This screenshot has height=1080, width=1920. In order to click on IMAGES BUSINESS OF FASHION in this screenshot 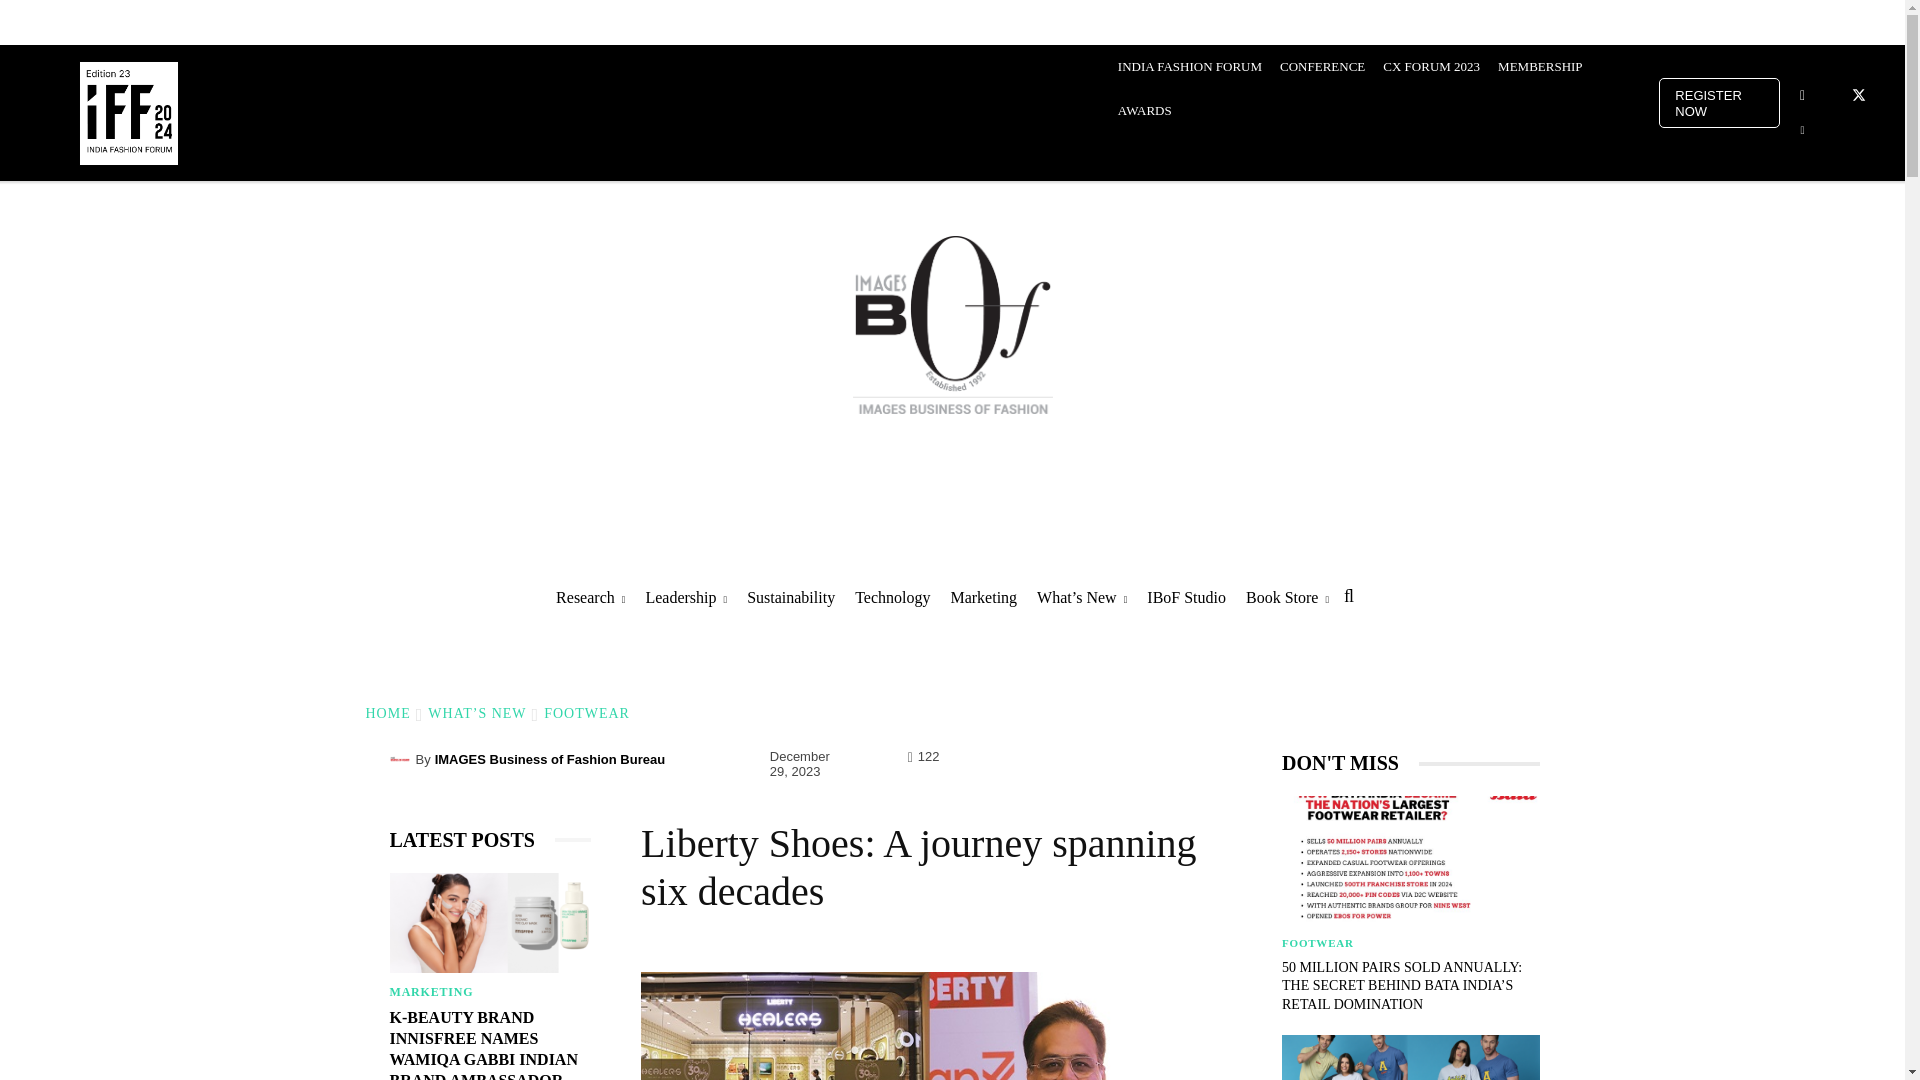, I will do `click(952, 324)`.